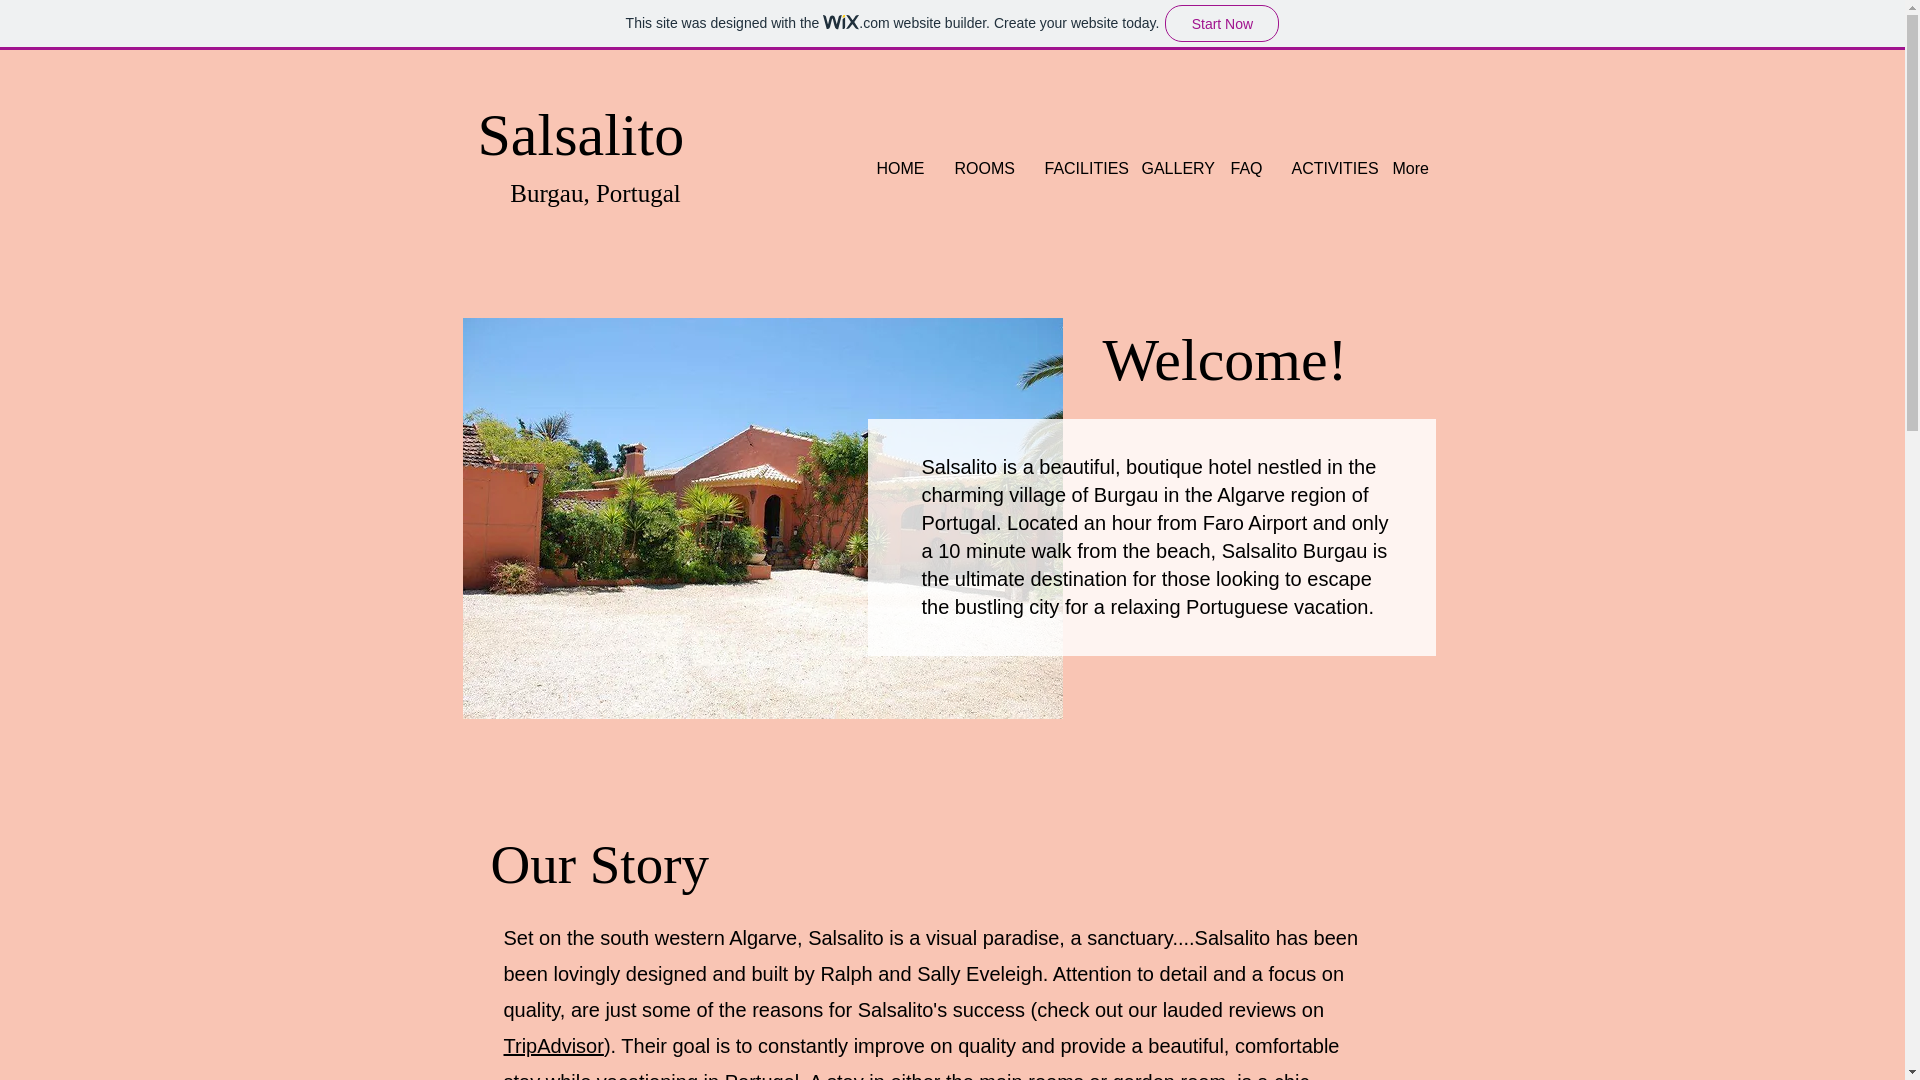 This screenshot has width=1920, height=1080. Describe the element at coordinates (1246, 168) in the screenshot. I see `FAQ` at that location.